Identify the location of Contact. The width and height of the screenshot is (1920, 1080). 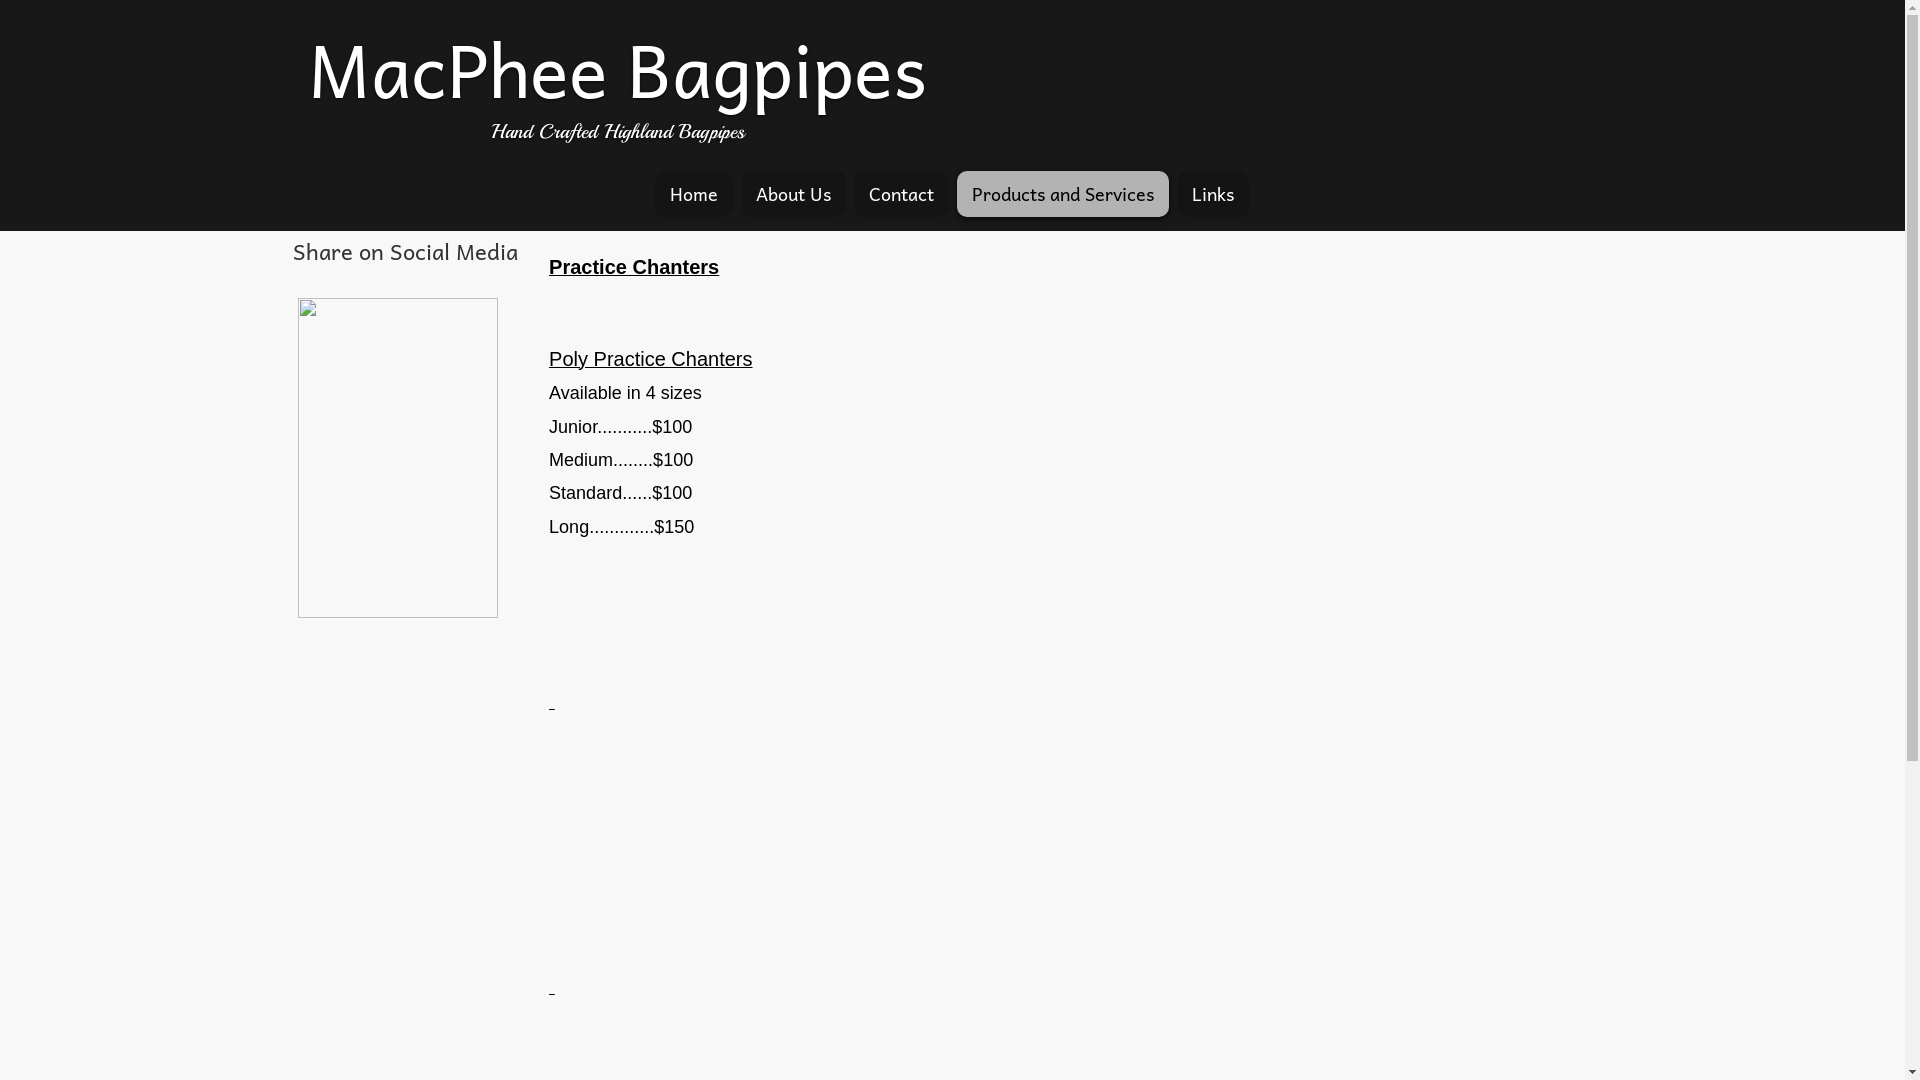
(902, 194).